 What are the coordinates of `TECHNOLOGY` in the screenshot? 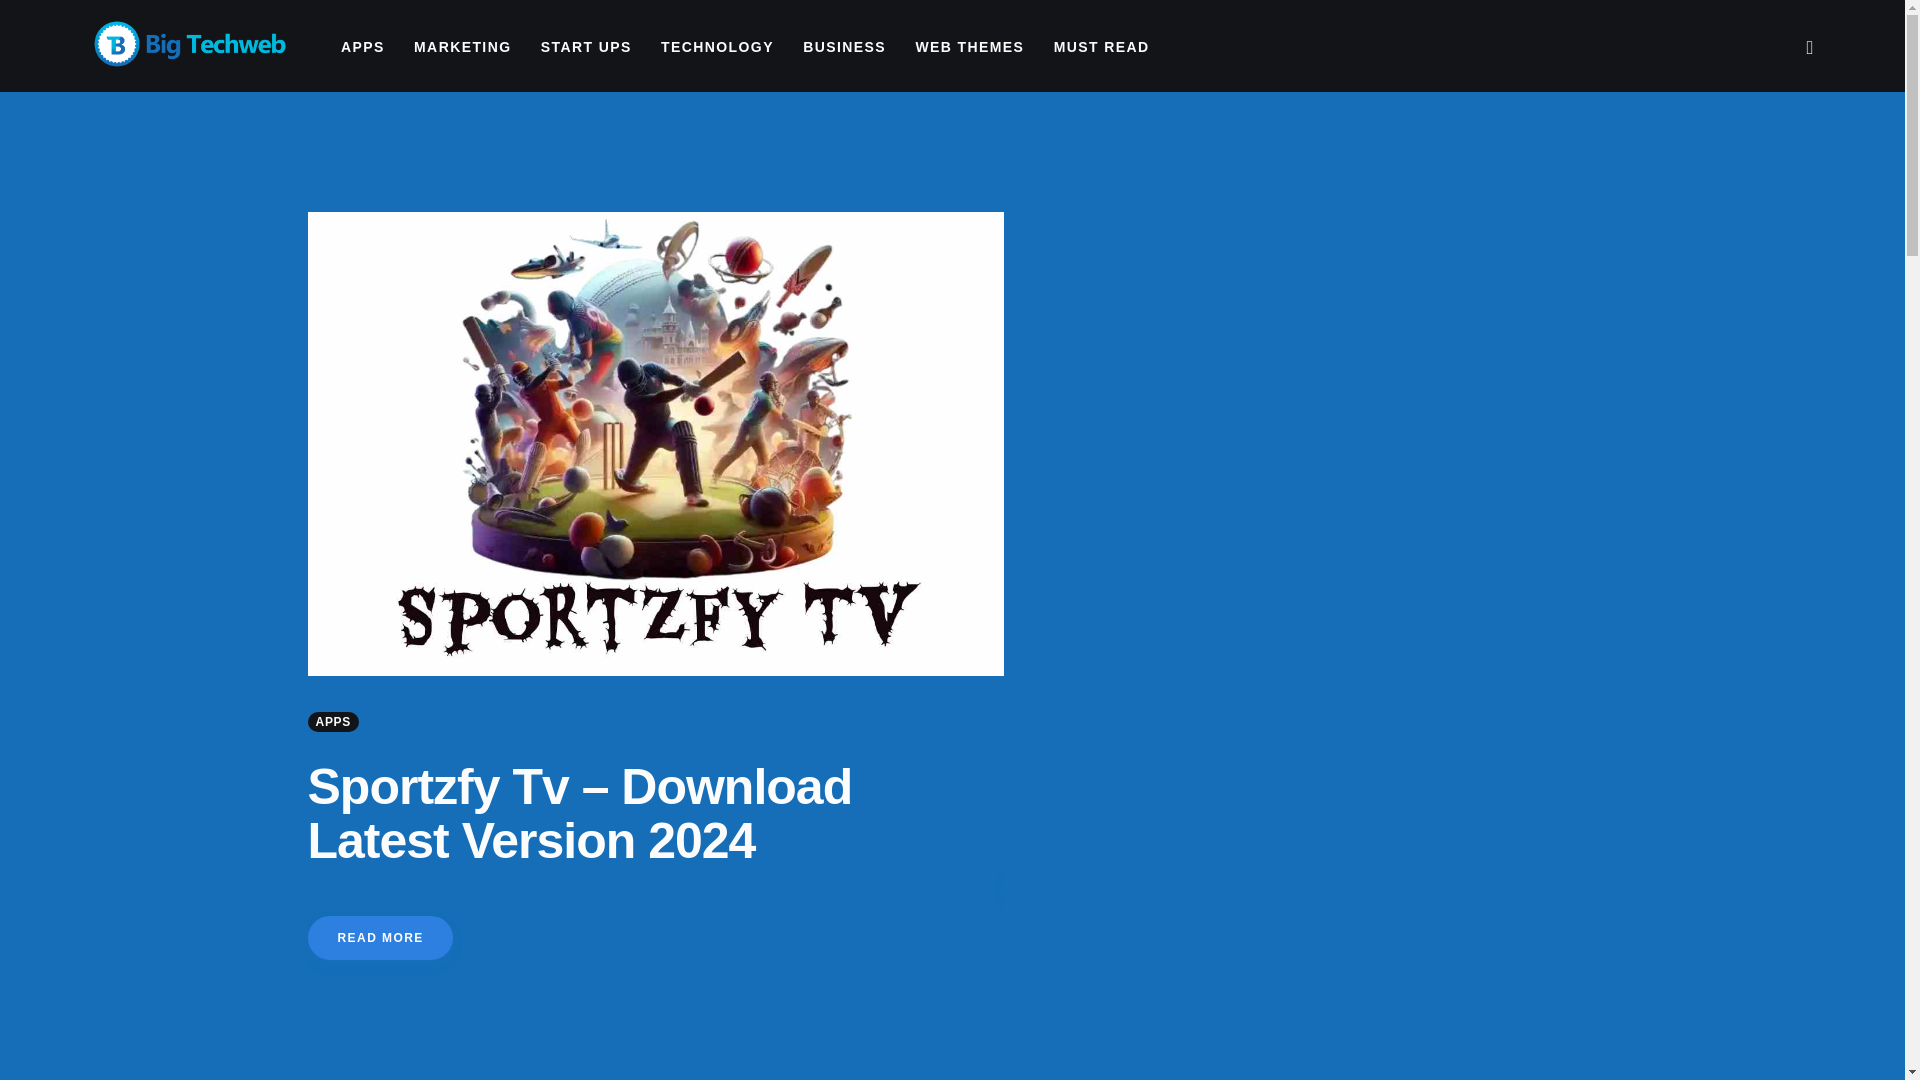 It's located at (716, 48).